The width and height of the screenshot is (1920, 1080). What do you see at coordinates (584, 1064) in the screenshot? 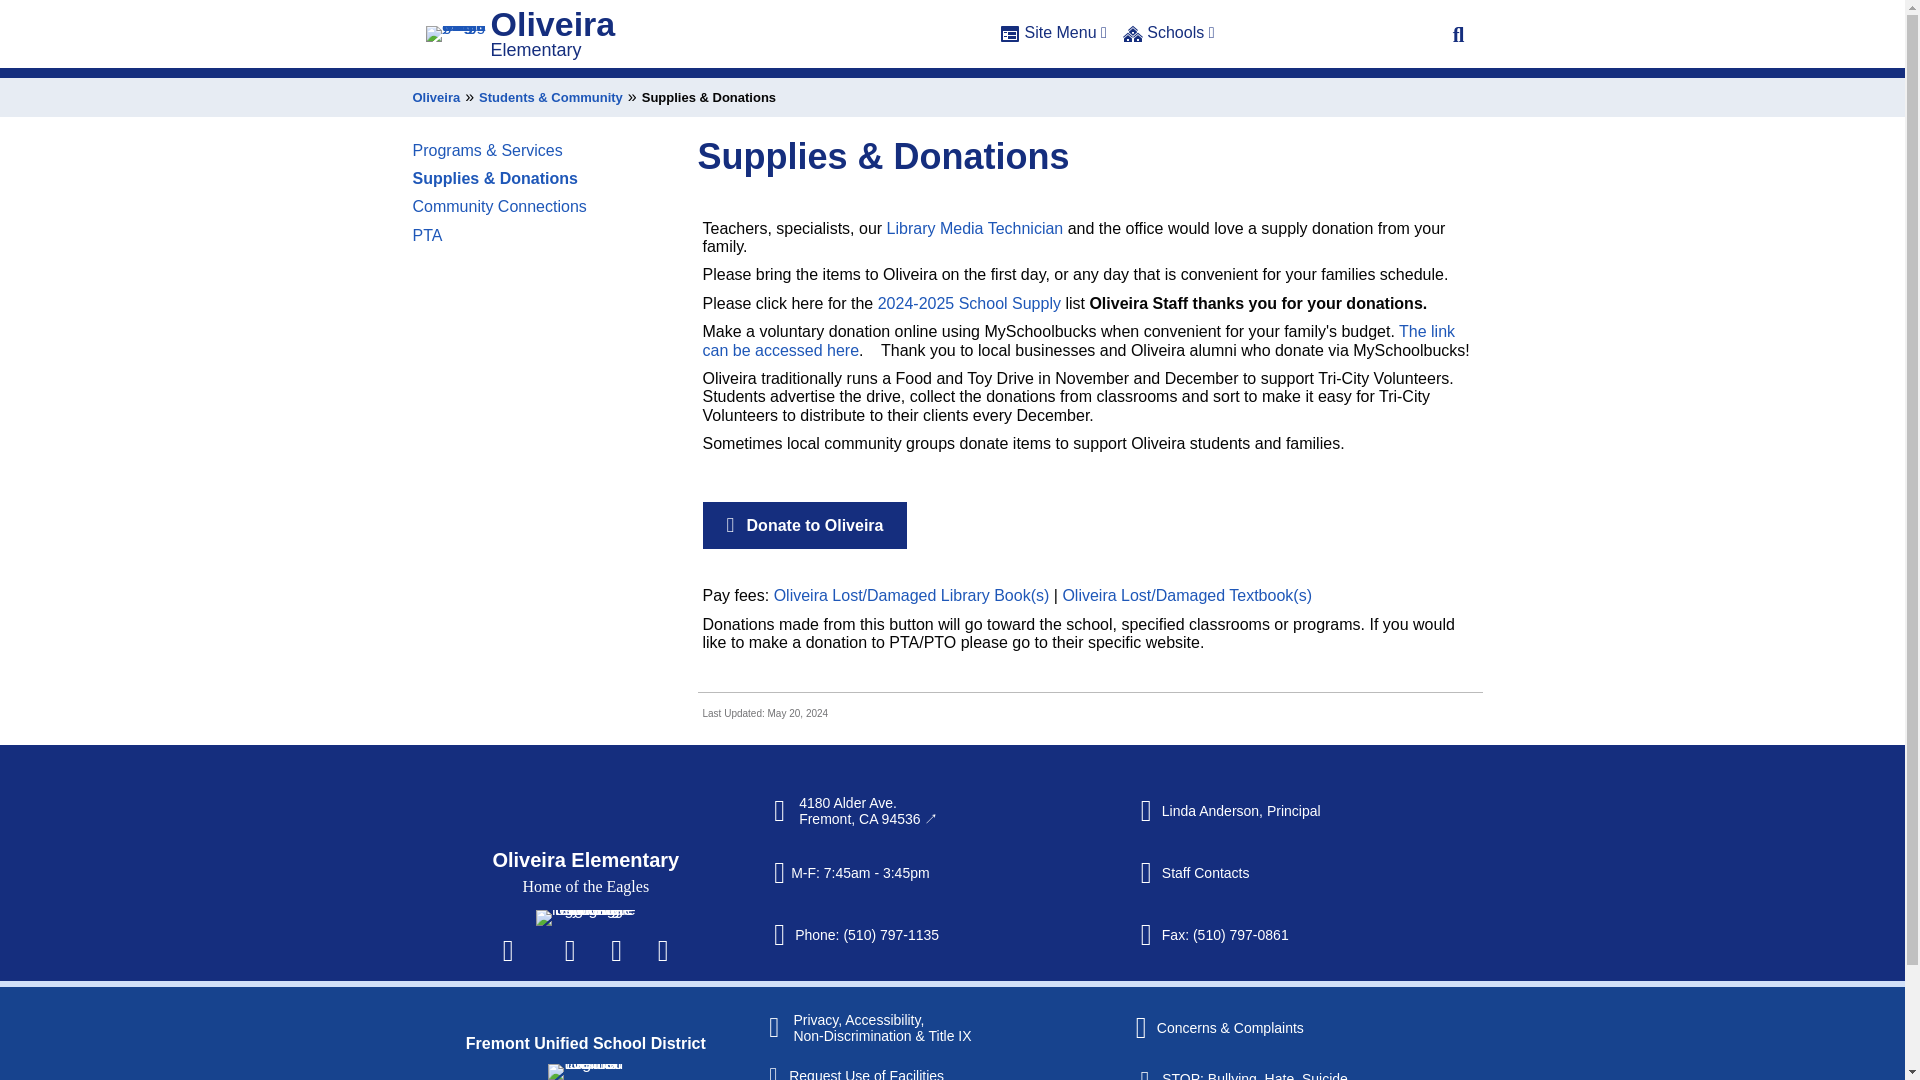
I see `fusd-logo` at bounding box center [584, 1064].